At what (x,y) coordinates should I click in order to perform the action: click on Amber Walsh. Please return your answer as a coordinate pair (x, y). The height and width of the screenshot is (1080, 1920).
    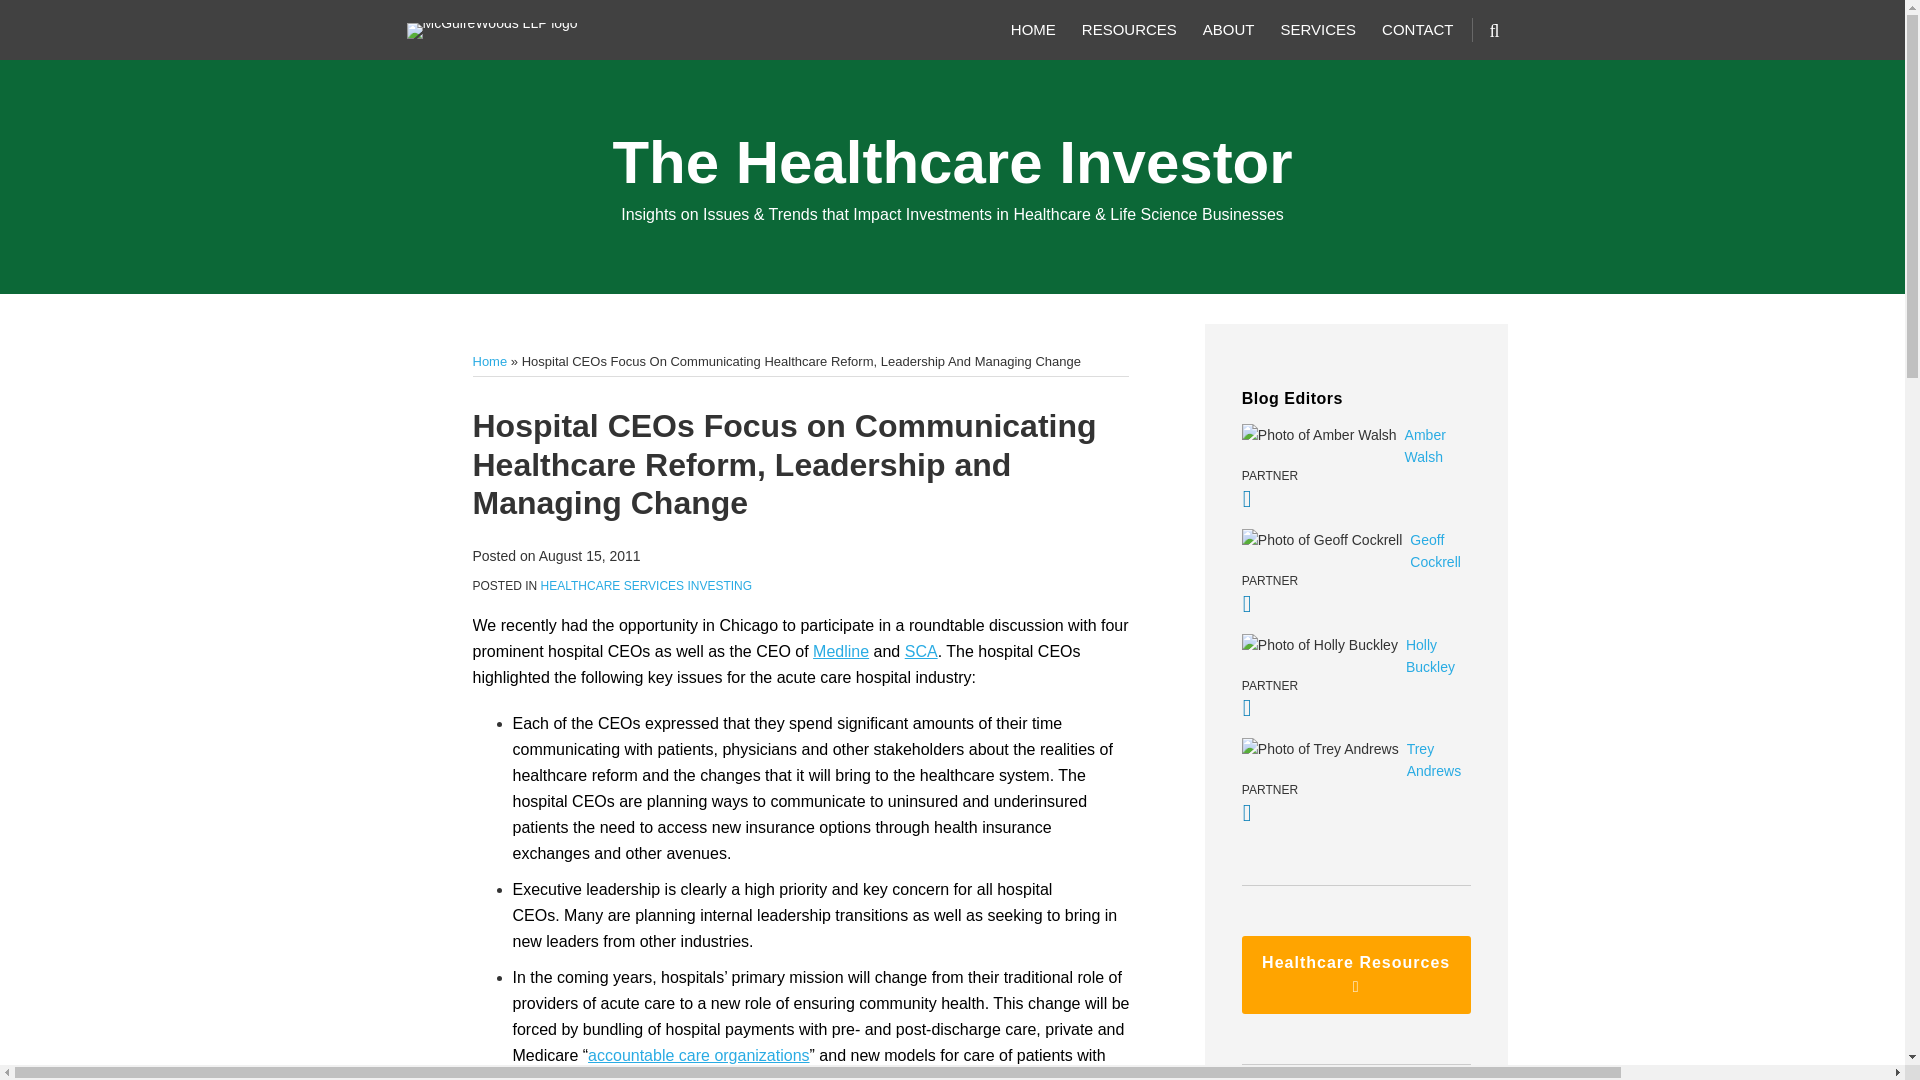
    Looking at the image, I should click on (1356, 446).